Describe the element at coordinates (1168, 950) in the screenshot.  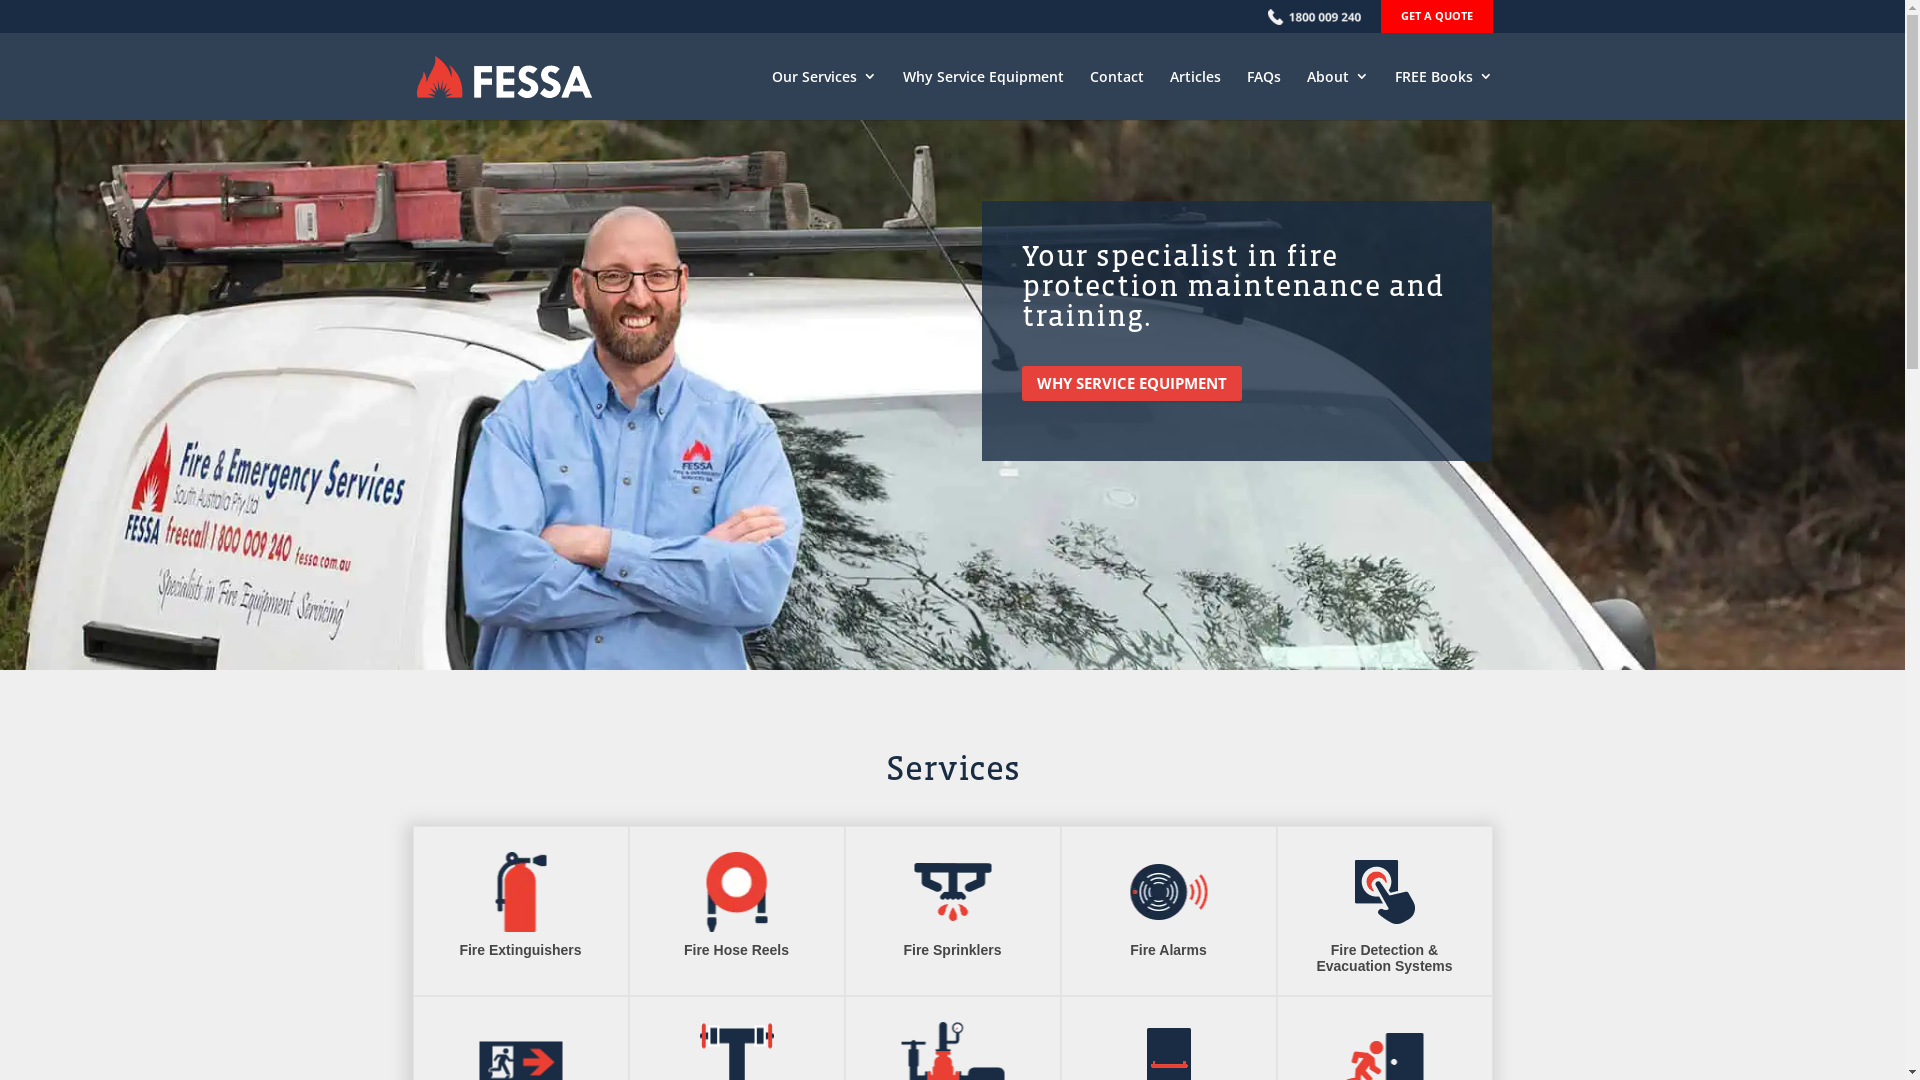
I see `Fire Alarms` at that location.